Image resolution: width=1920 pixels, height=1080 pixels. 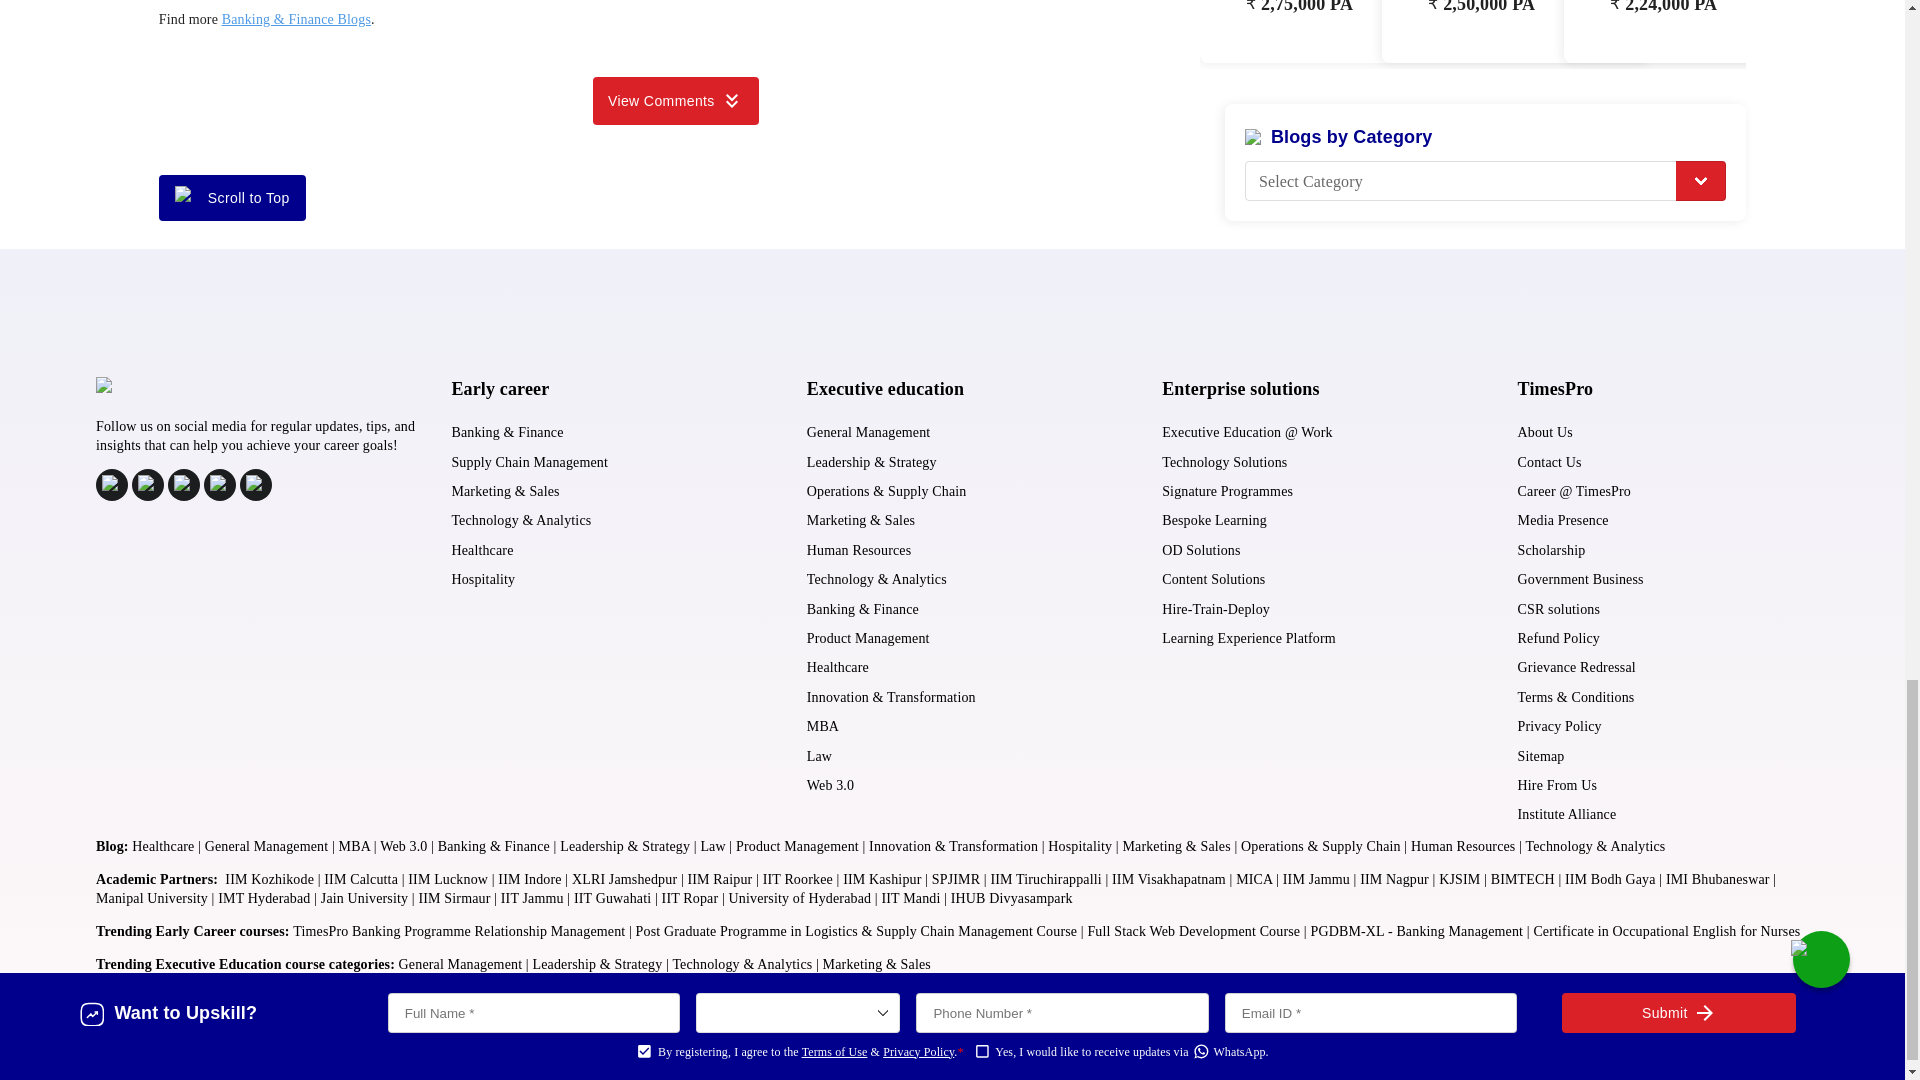 I want to click on Product Management, so click(x=868, y=638).